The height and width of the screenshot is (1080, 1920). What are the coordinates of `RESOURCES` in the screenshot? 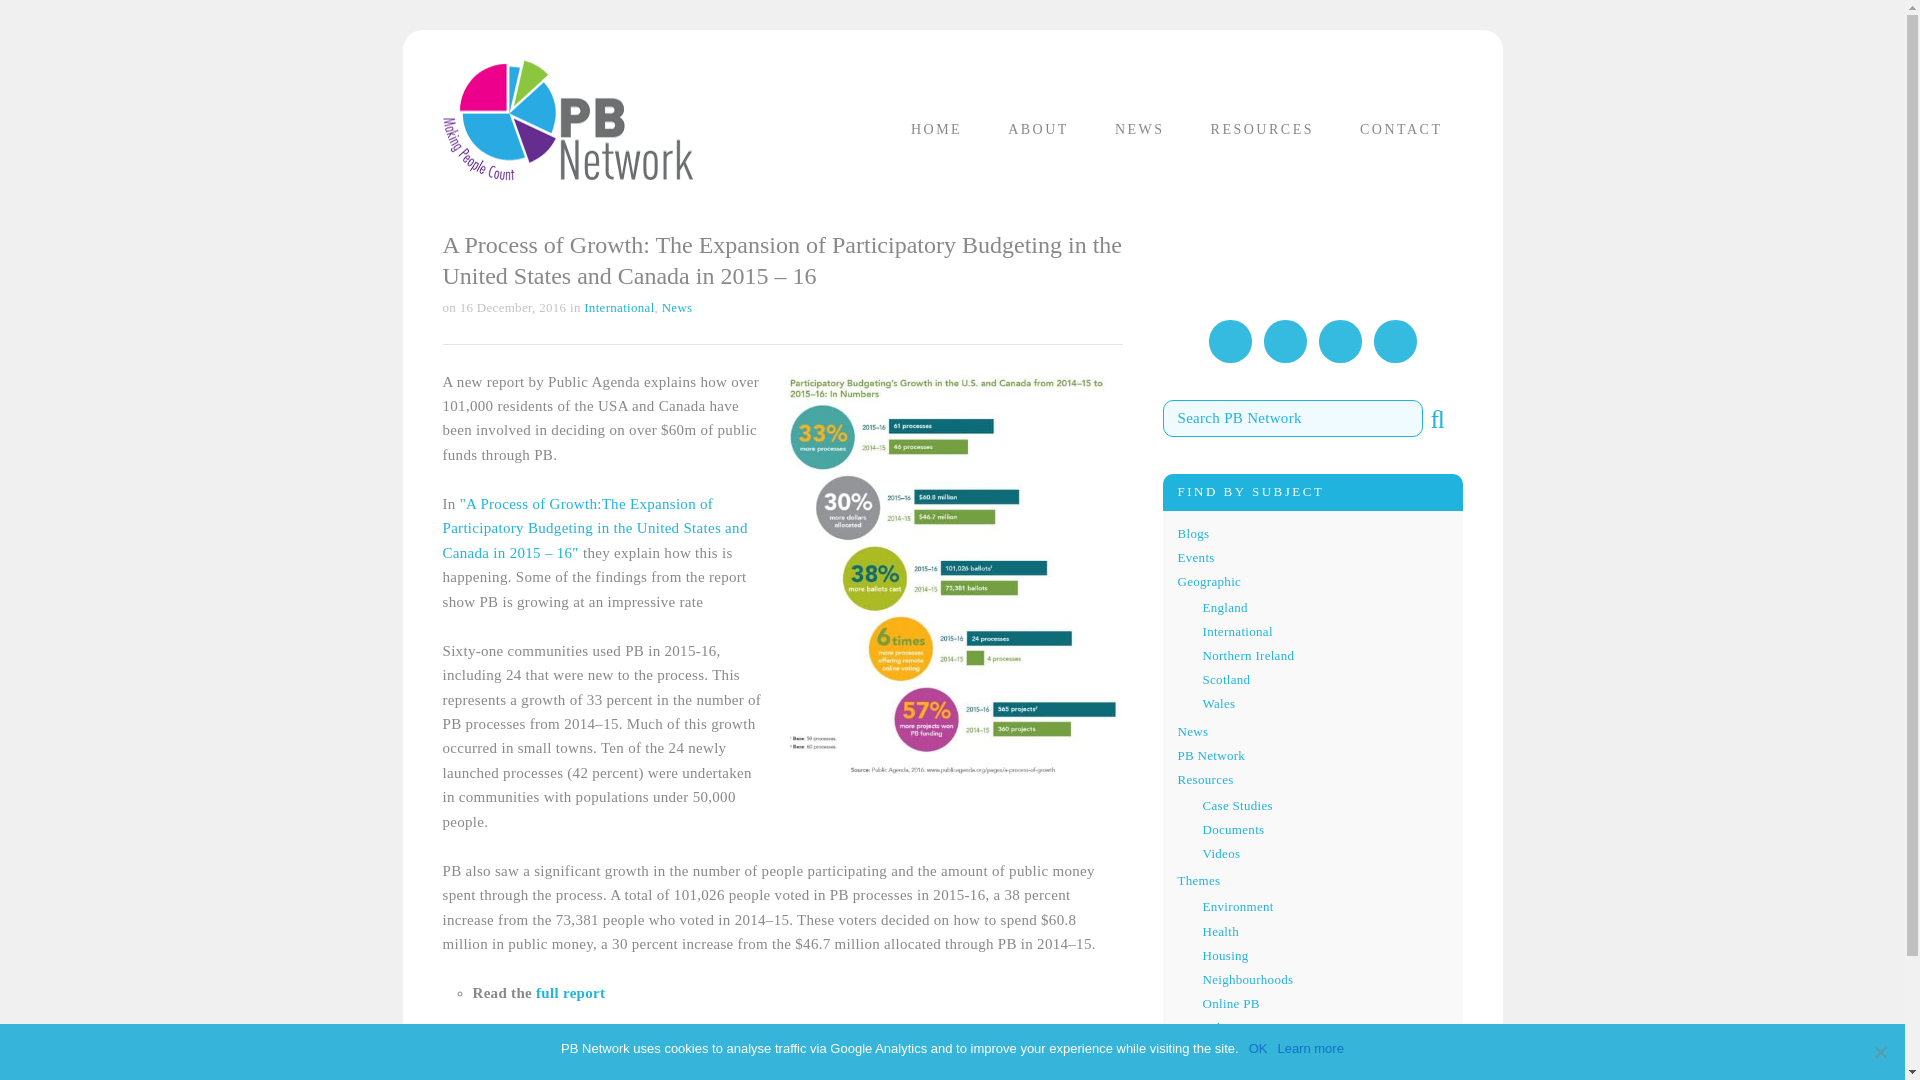 It's located at (1262, 130).